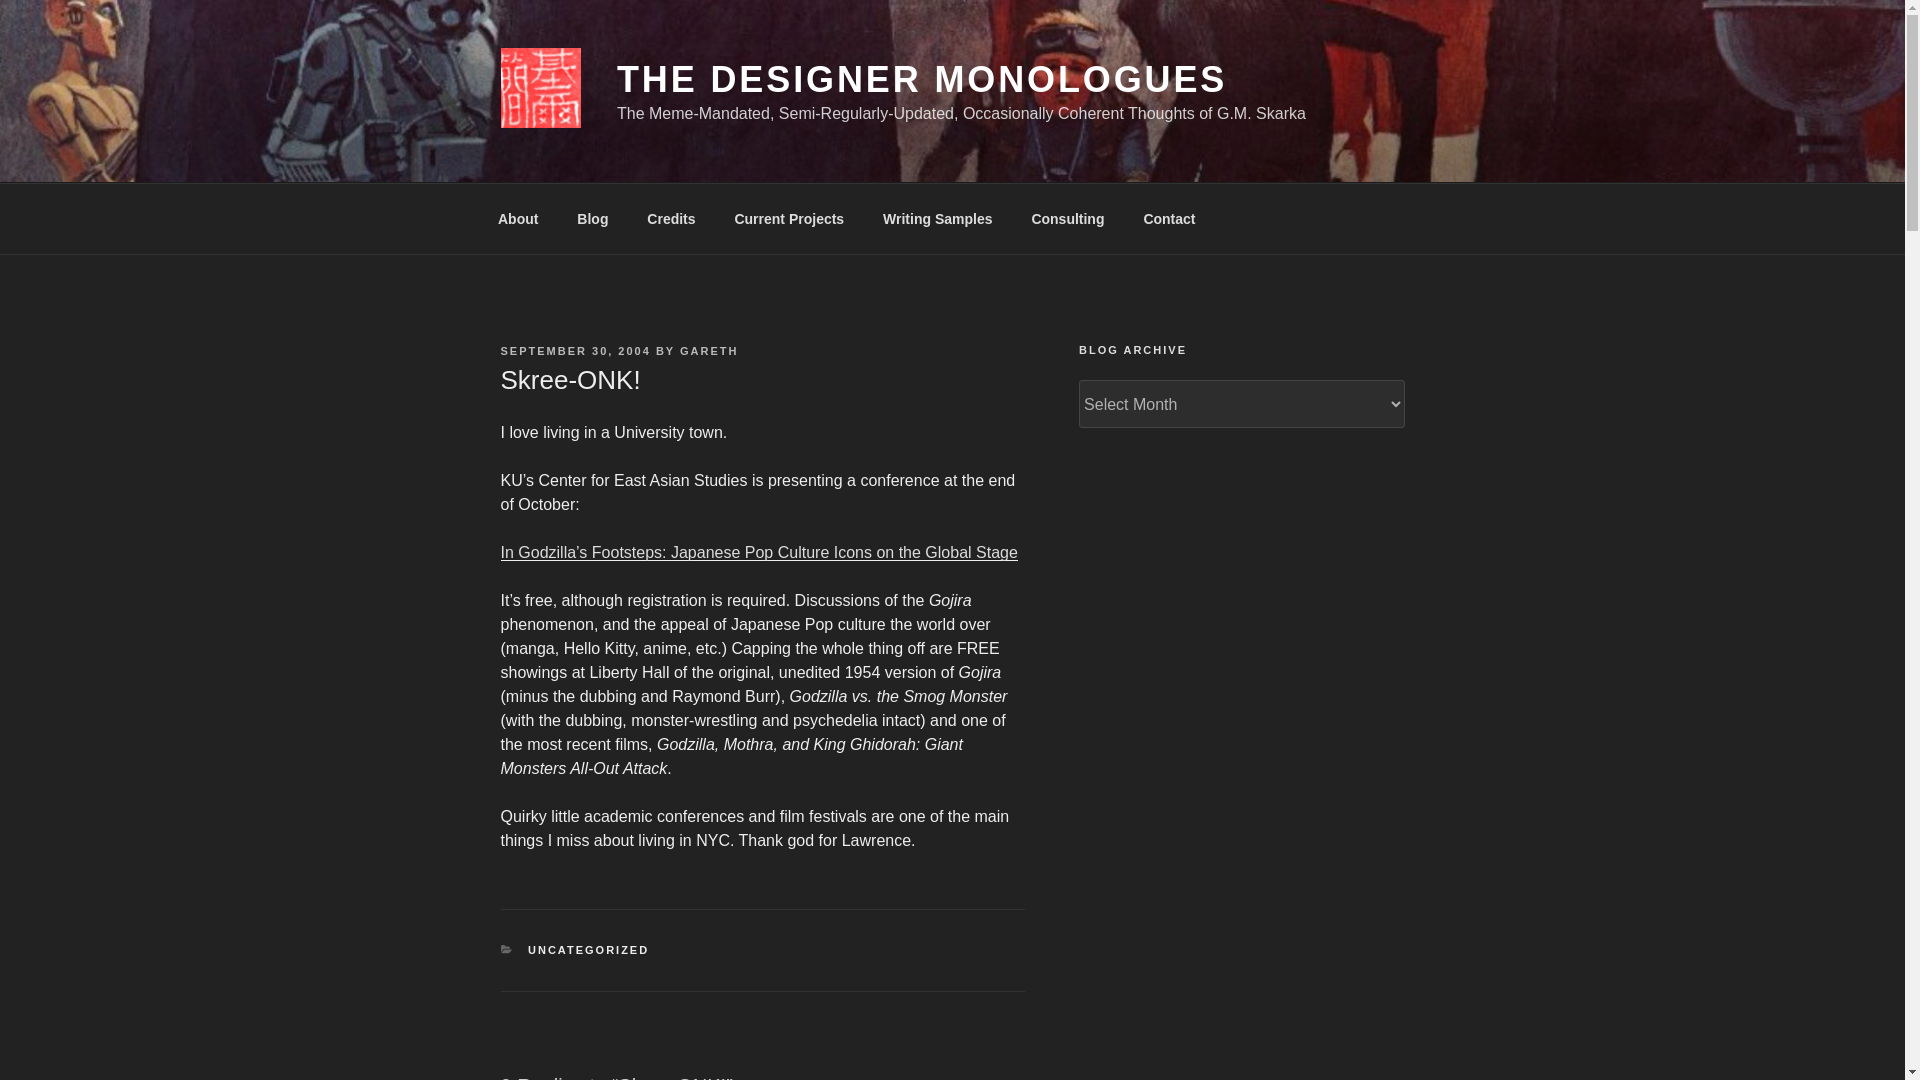  Describe the element at coordinates (937, 218) in the screenshot. I see `Writing Samples` at that location.